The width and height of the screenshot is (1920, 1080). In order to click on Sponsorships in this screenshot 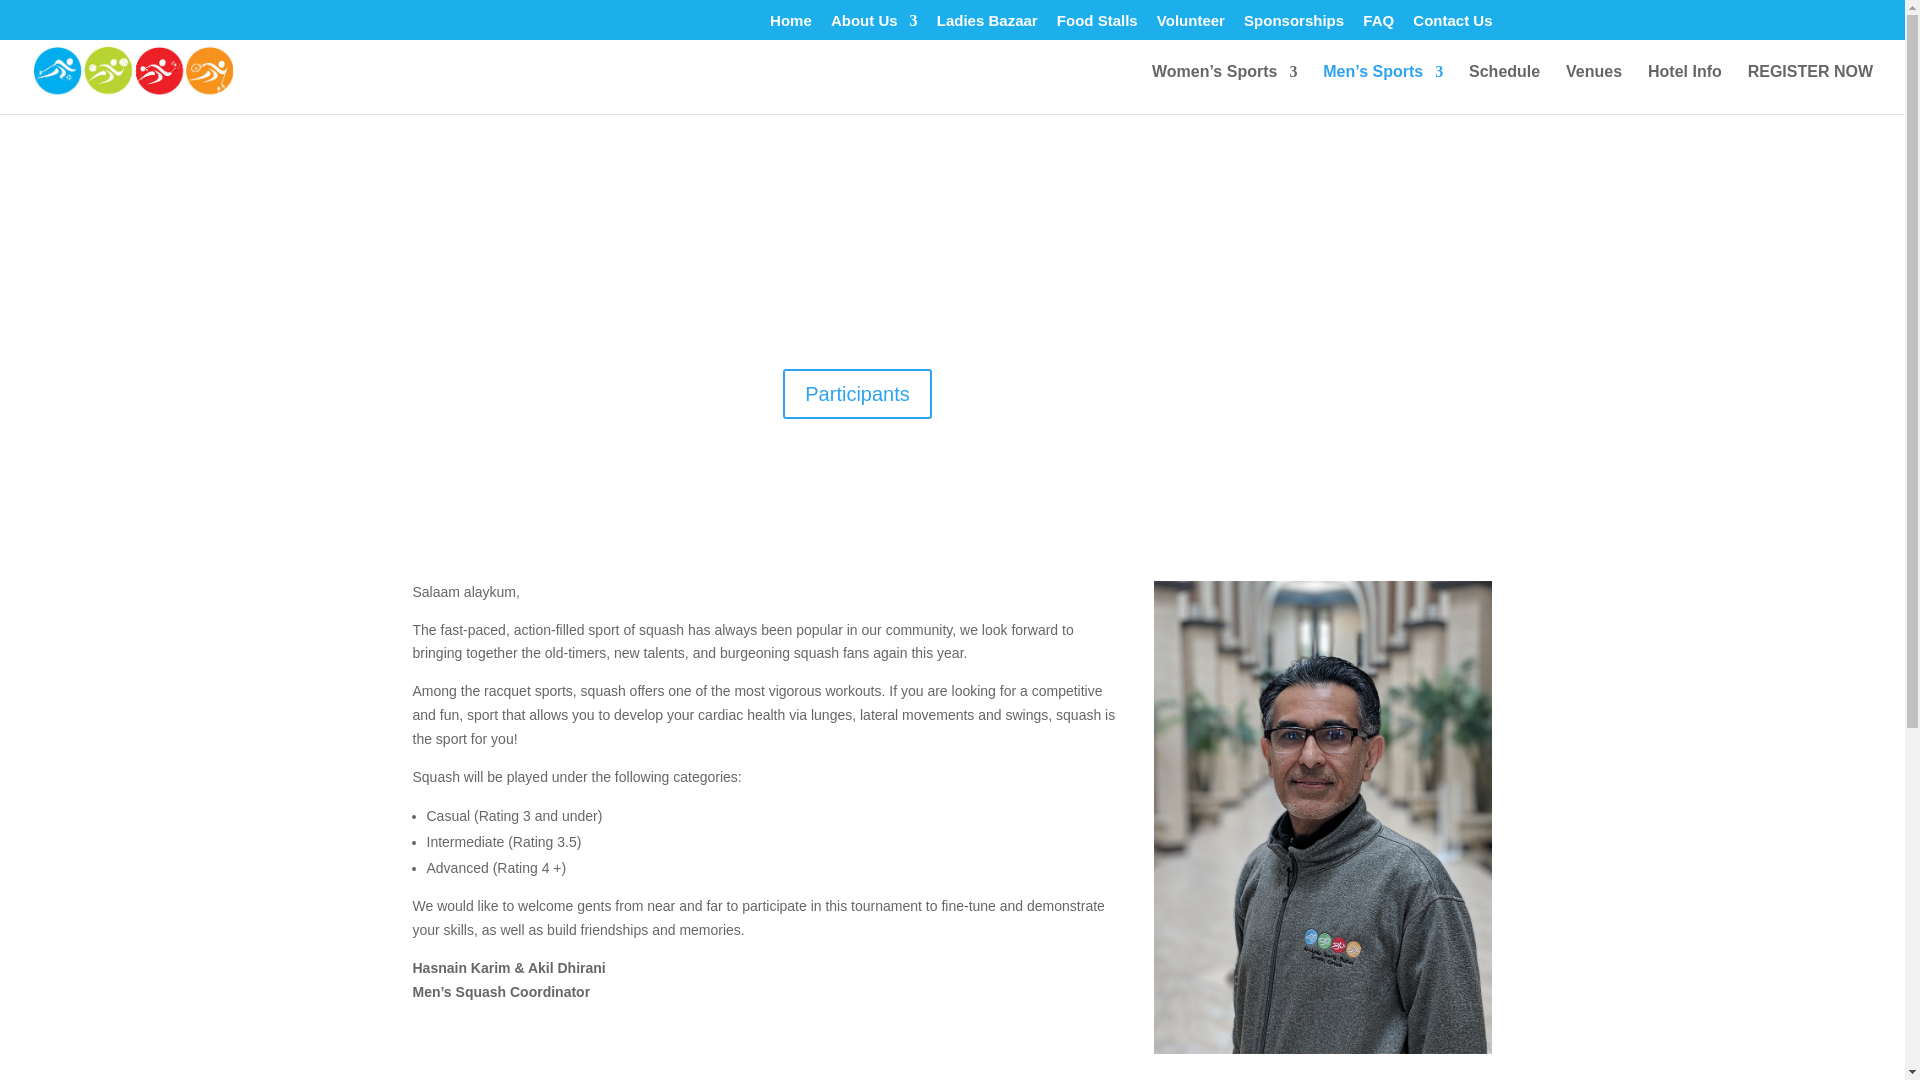, I will do `click(1294, 25)`.